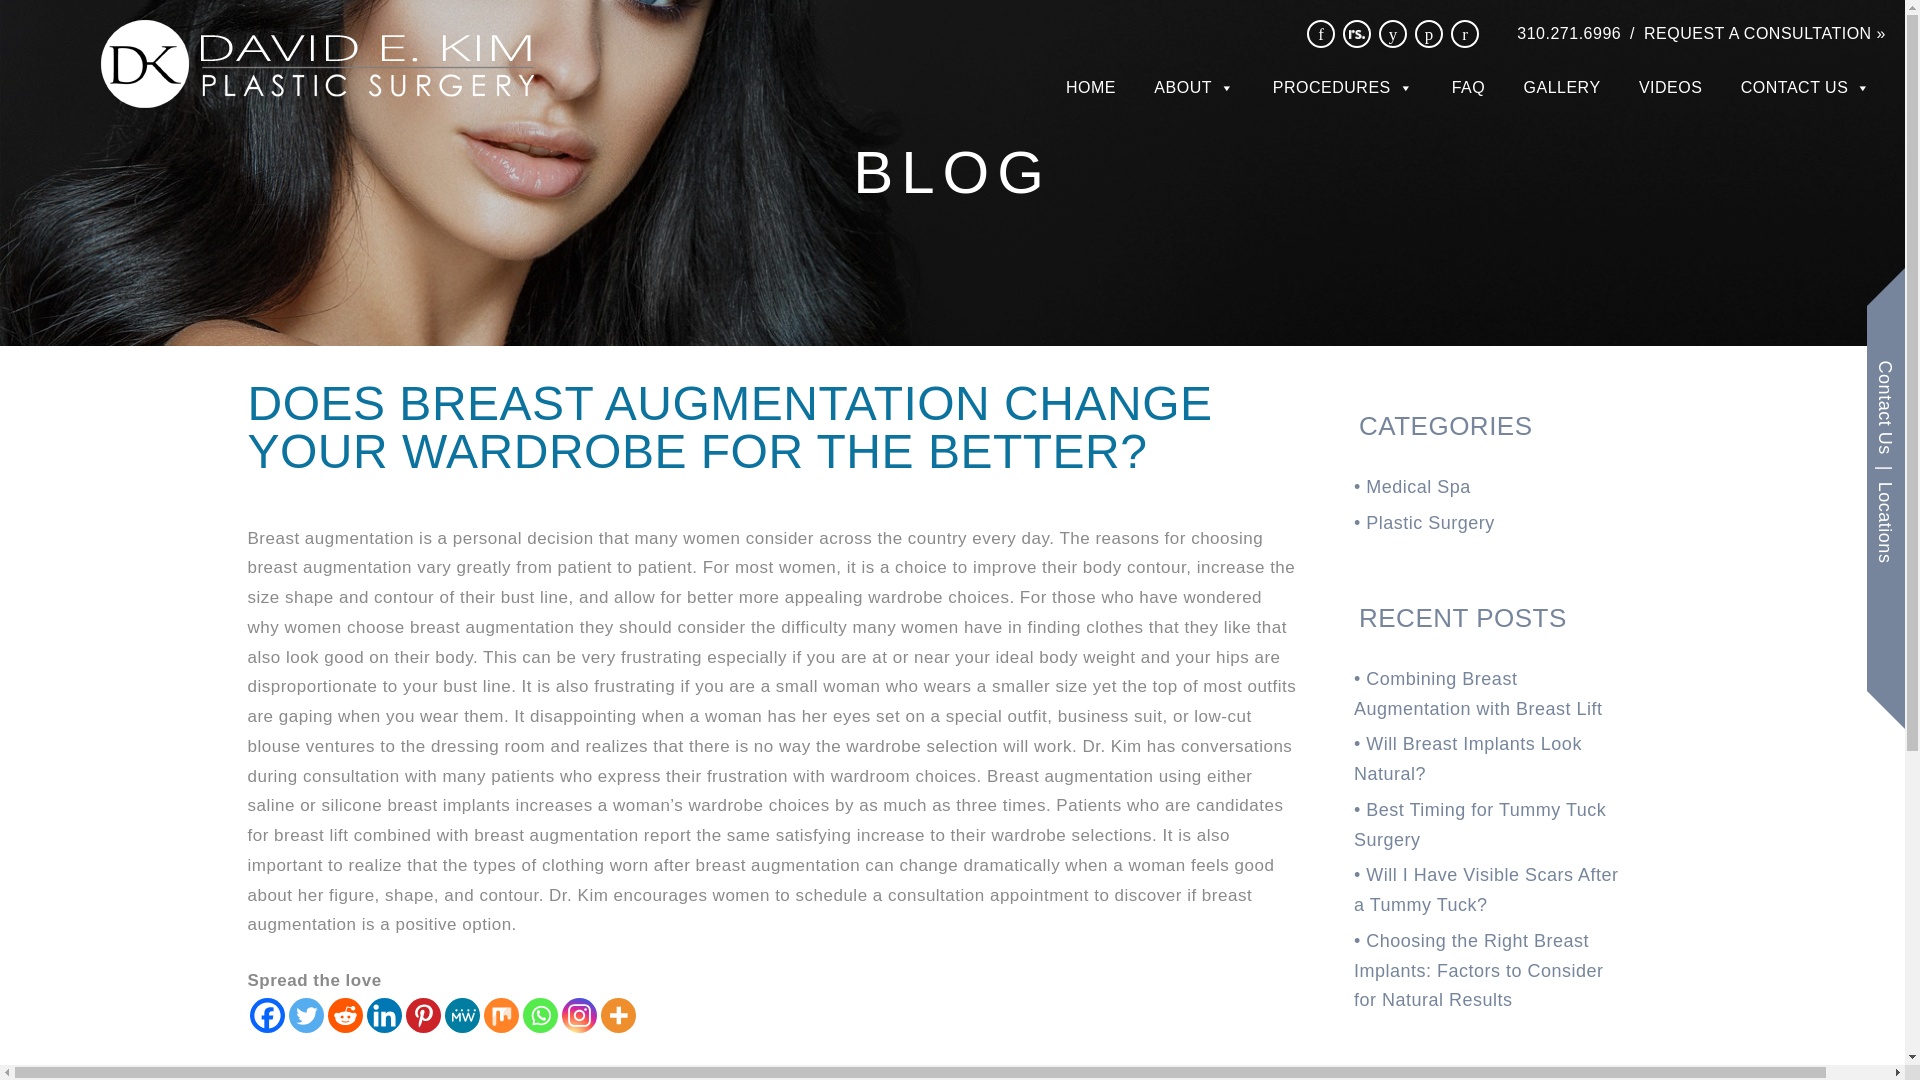 The height and width of the screenshot is (1080, 1920). What do you see at coordinates (539, 1014) in the screenshot?
I see `Whatsapp` at bounding box center [539, 1014].